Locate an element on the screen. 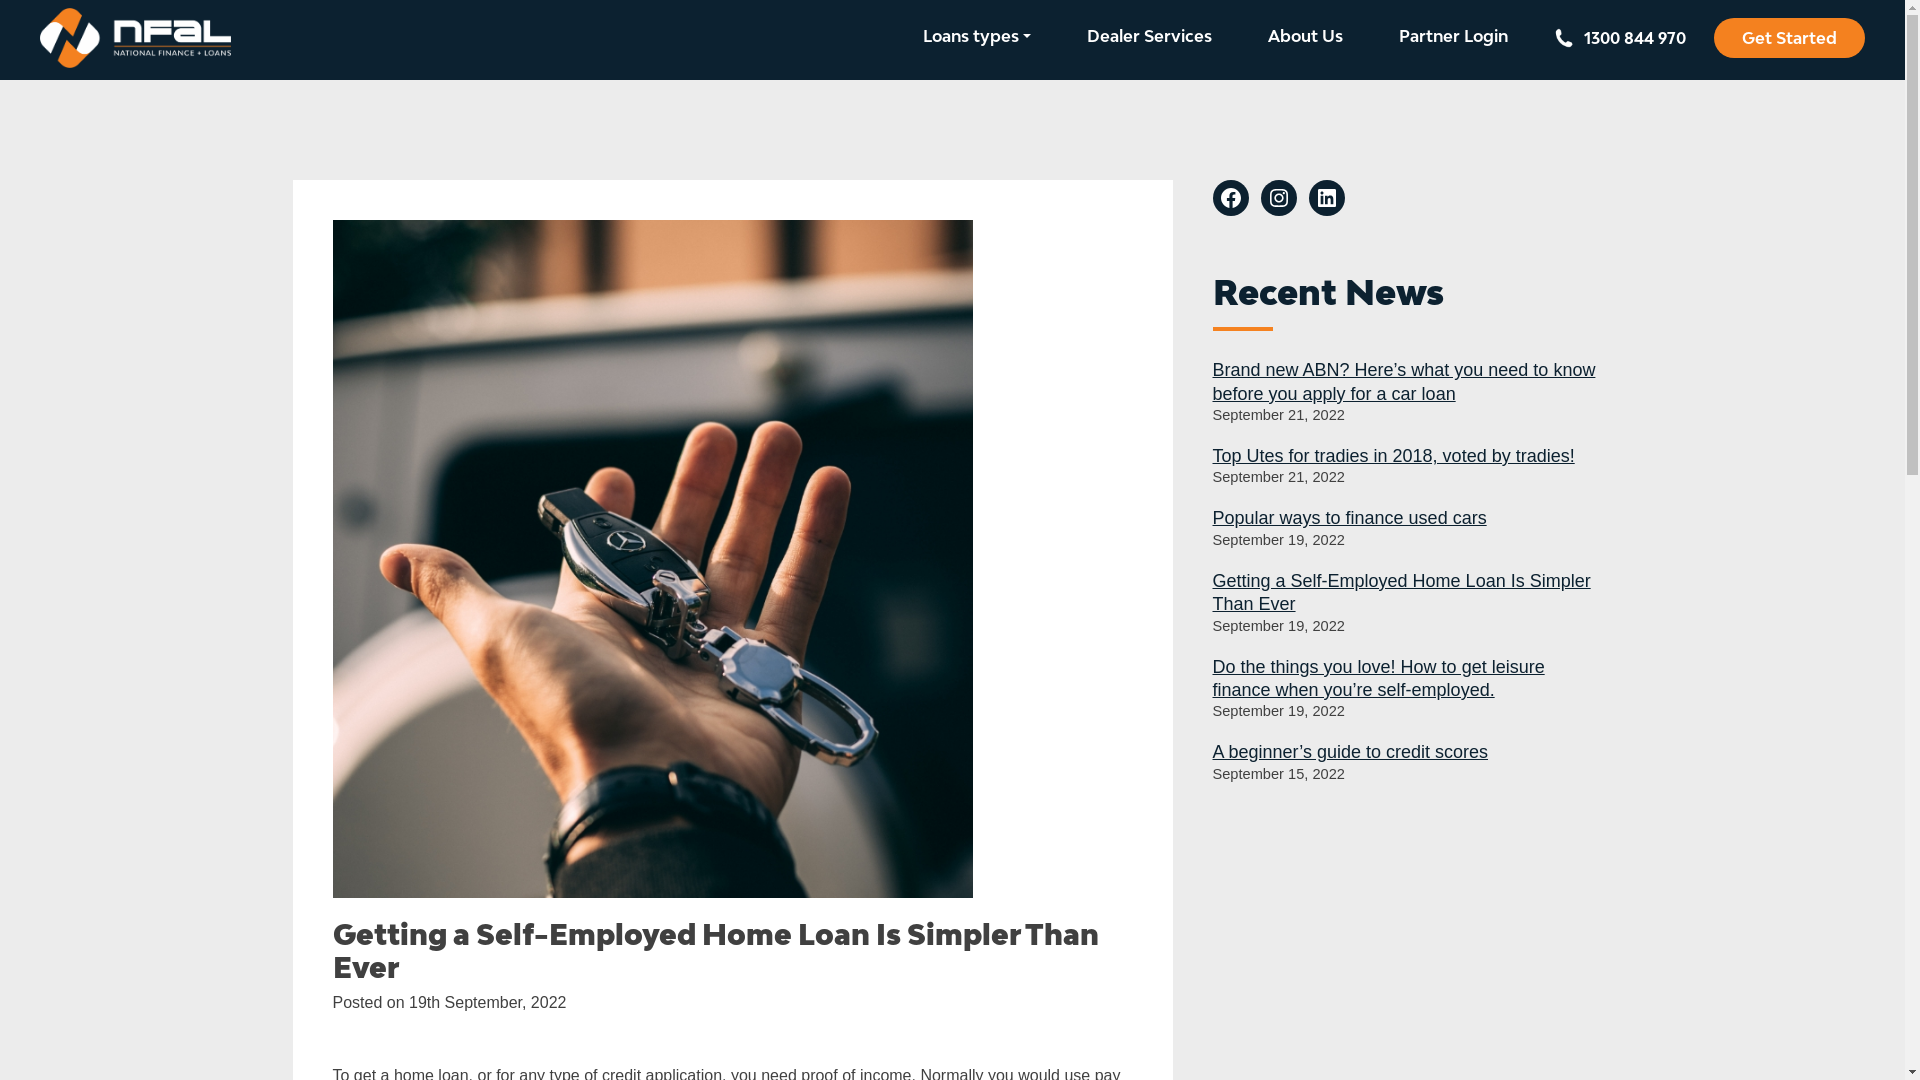 The width and height of the screenshot is (1920, 1080). 1300 844 970 is located at coordinates (1625, 36).